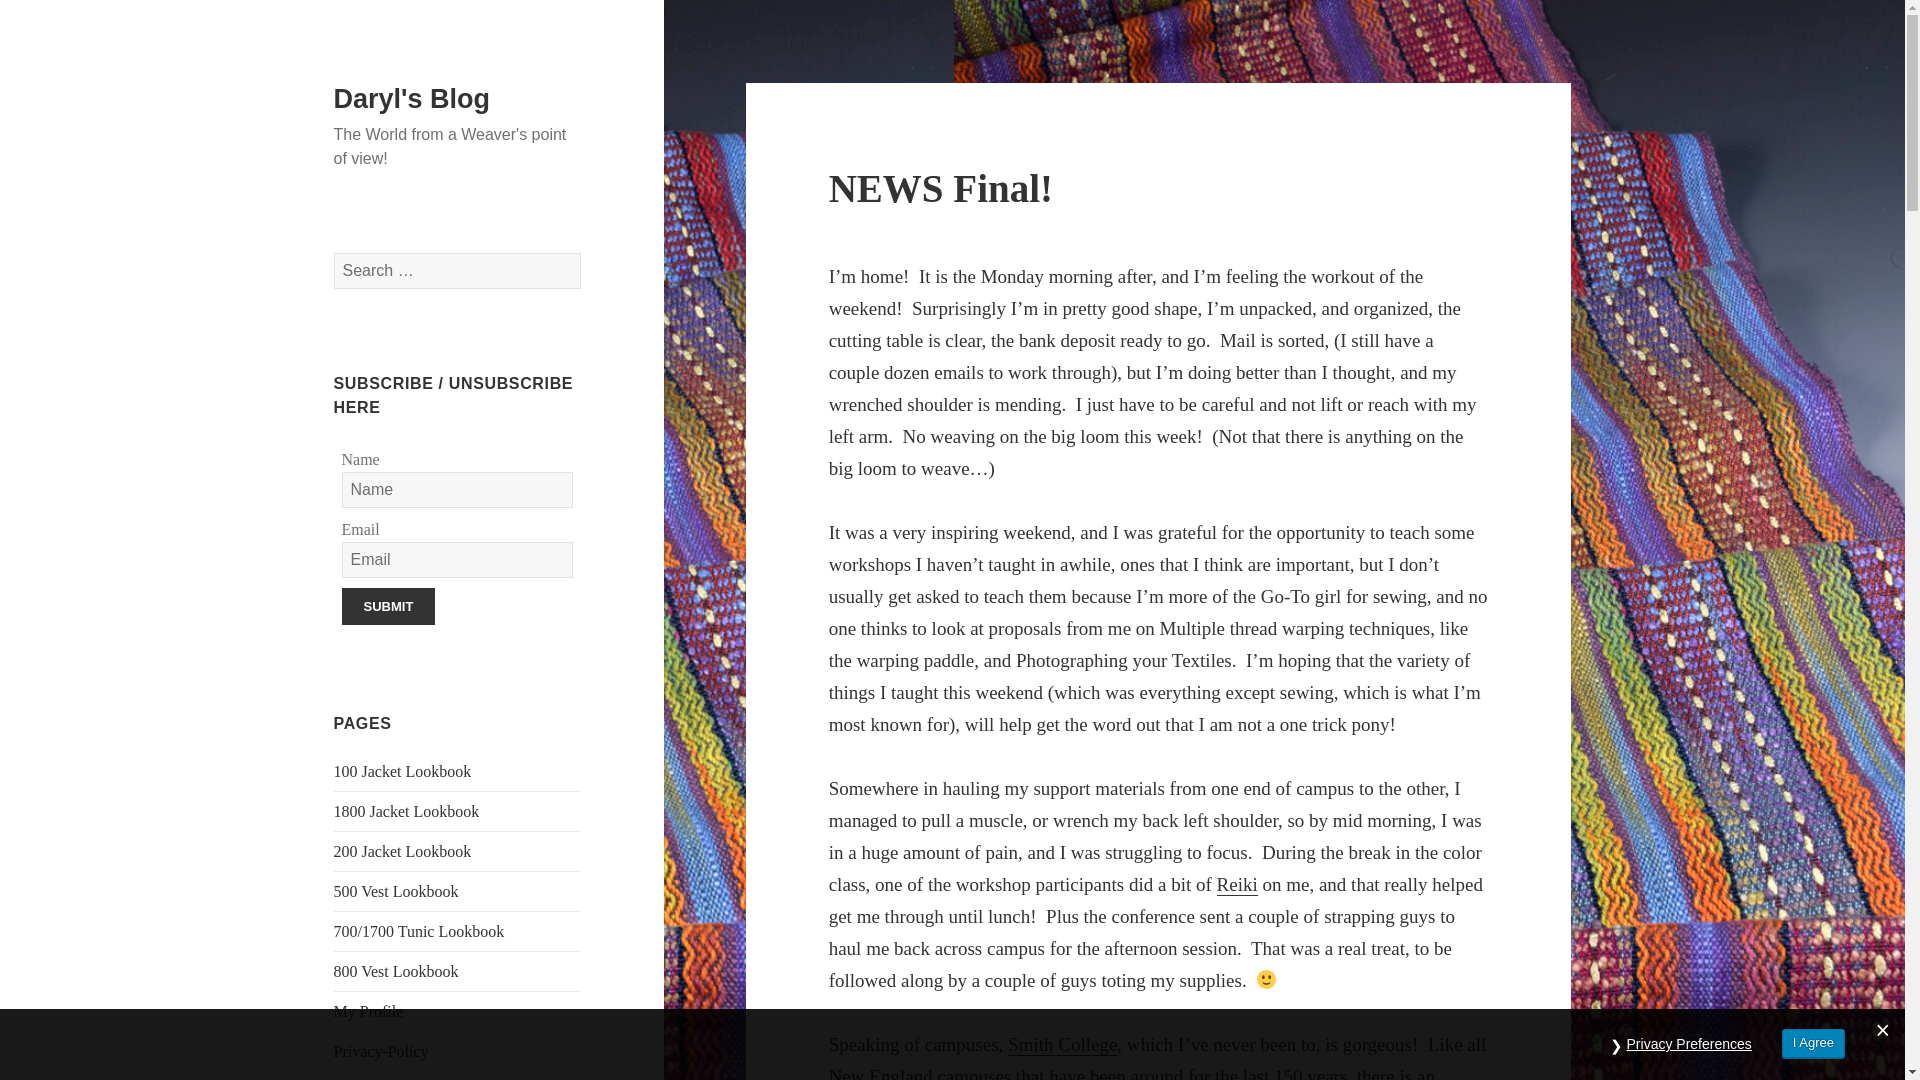 The height and width of the screenshot is (1080, 1920). Describe the element at coordinates (368, 1011) in the screenshot. I see `My Profile` at that location.